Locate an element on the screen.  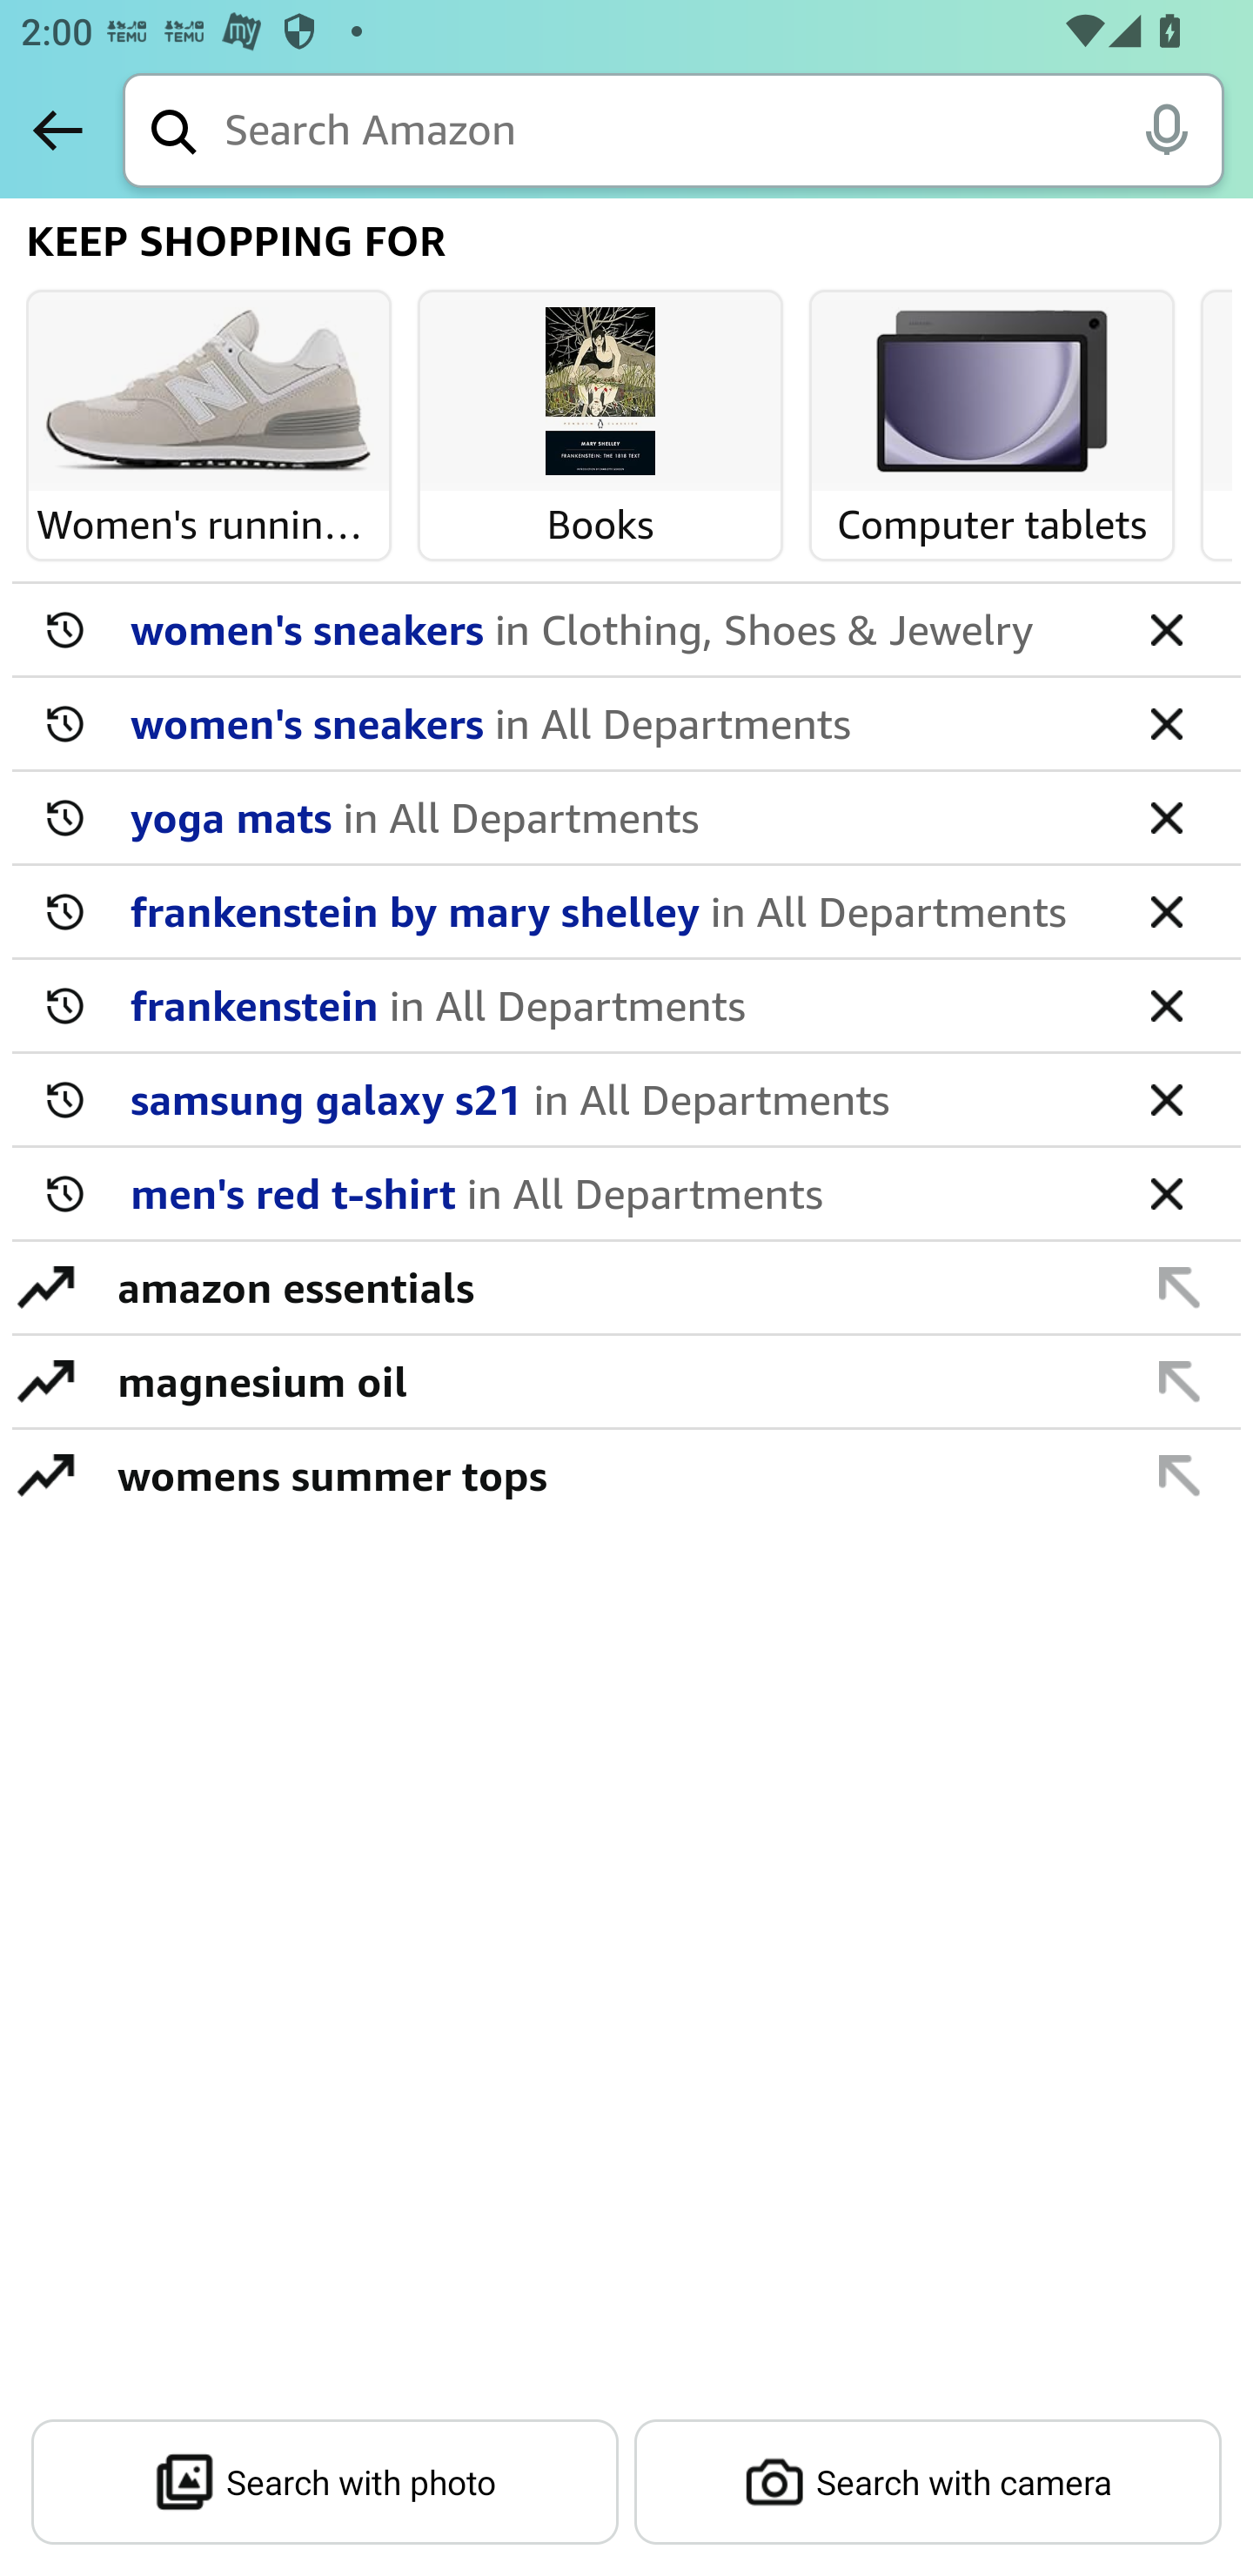
delete is located at coordinates (1166, 1098).